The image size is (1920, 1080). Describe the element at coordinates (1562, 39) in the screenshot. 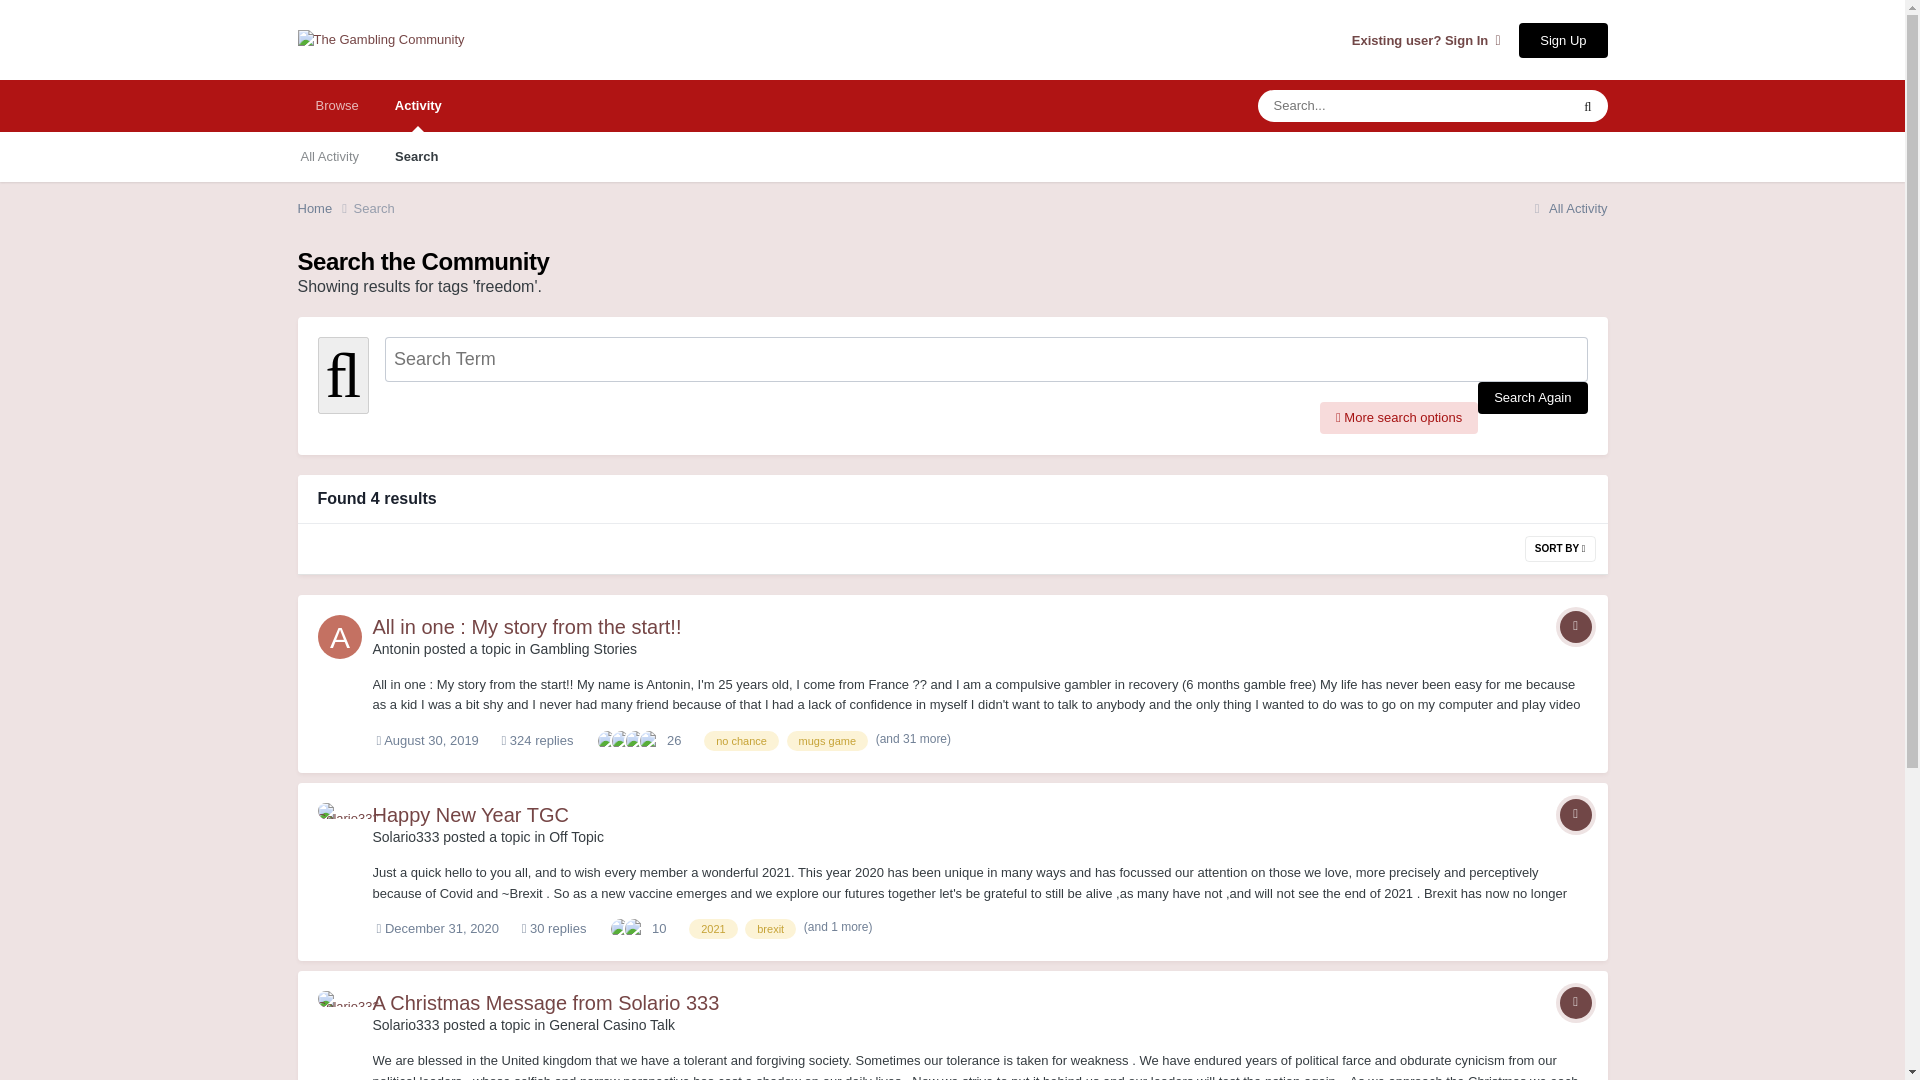

I see `Sign Up` at that location.